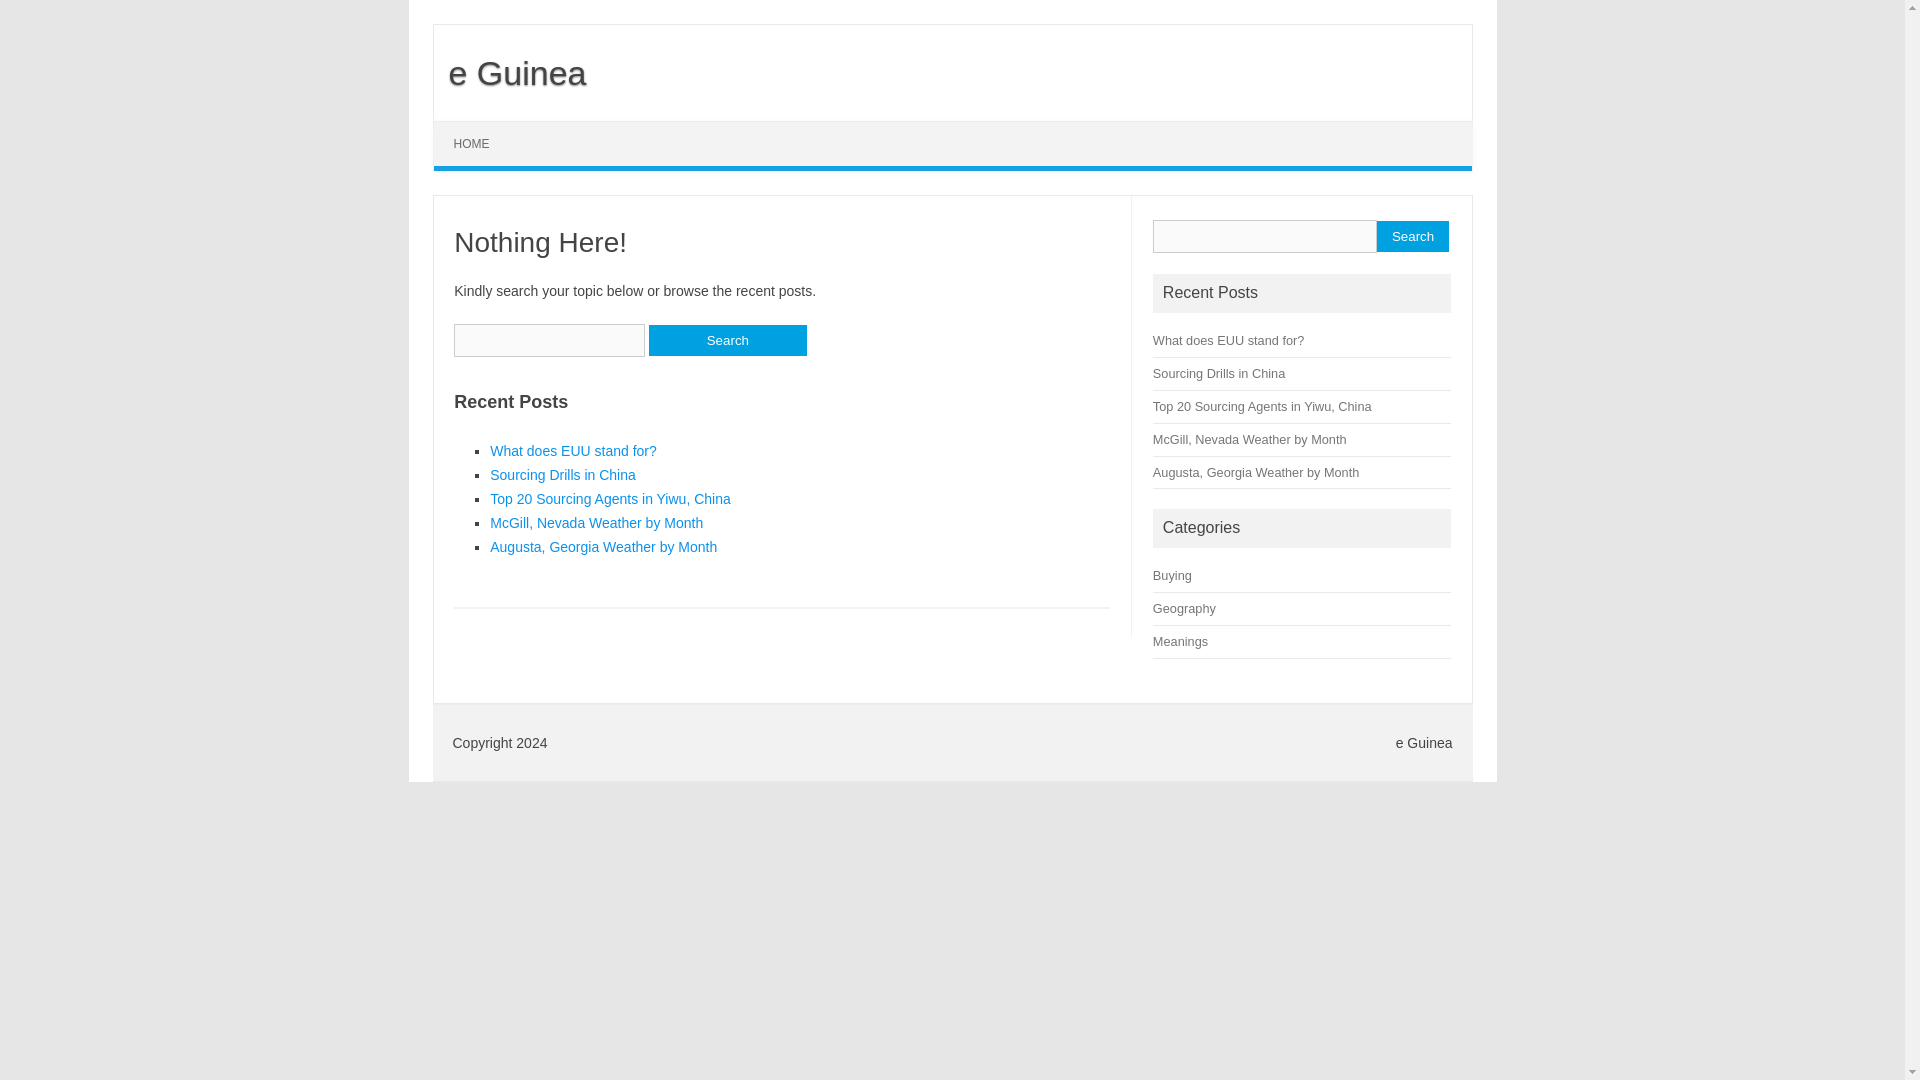  I want to click on McGill, Nevada Weather by Month, so click(596, 523).